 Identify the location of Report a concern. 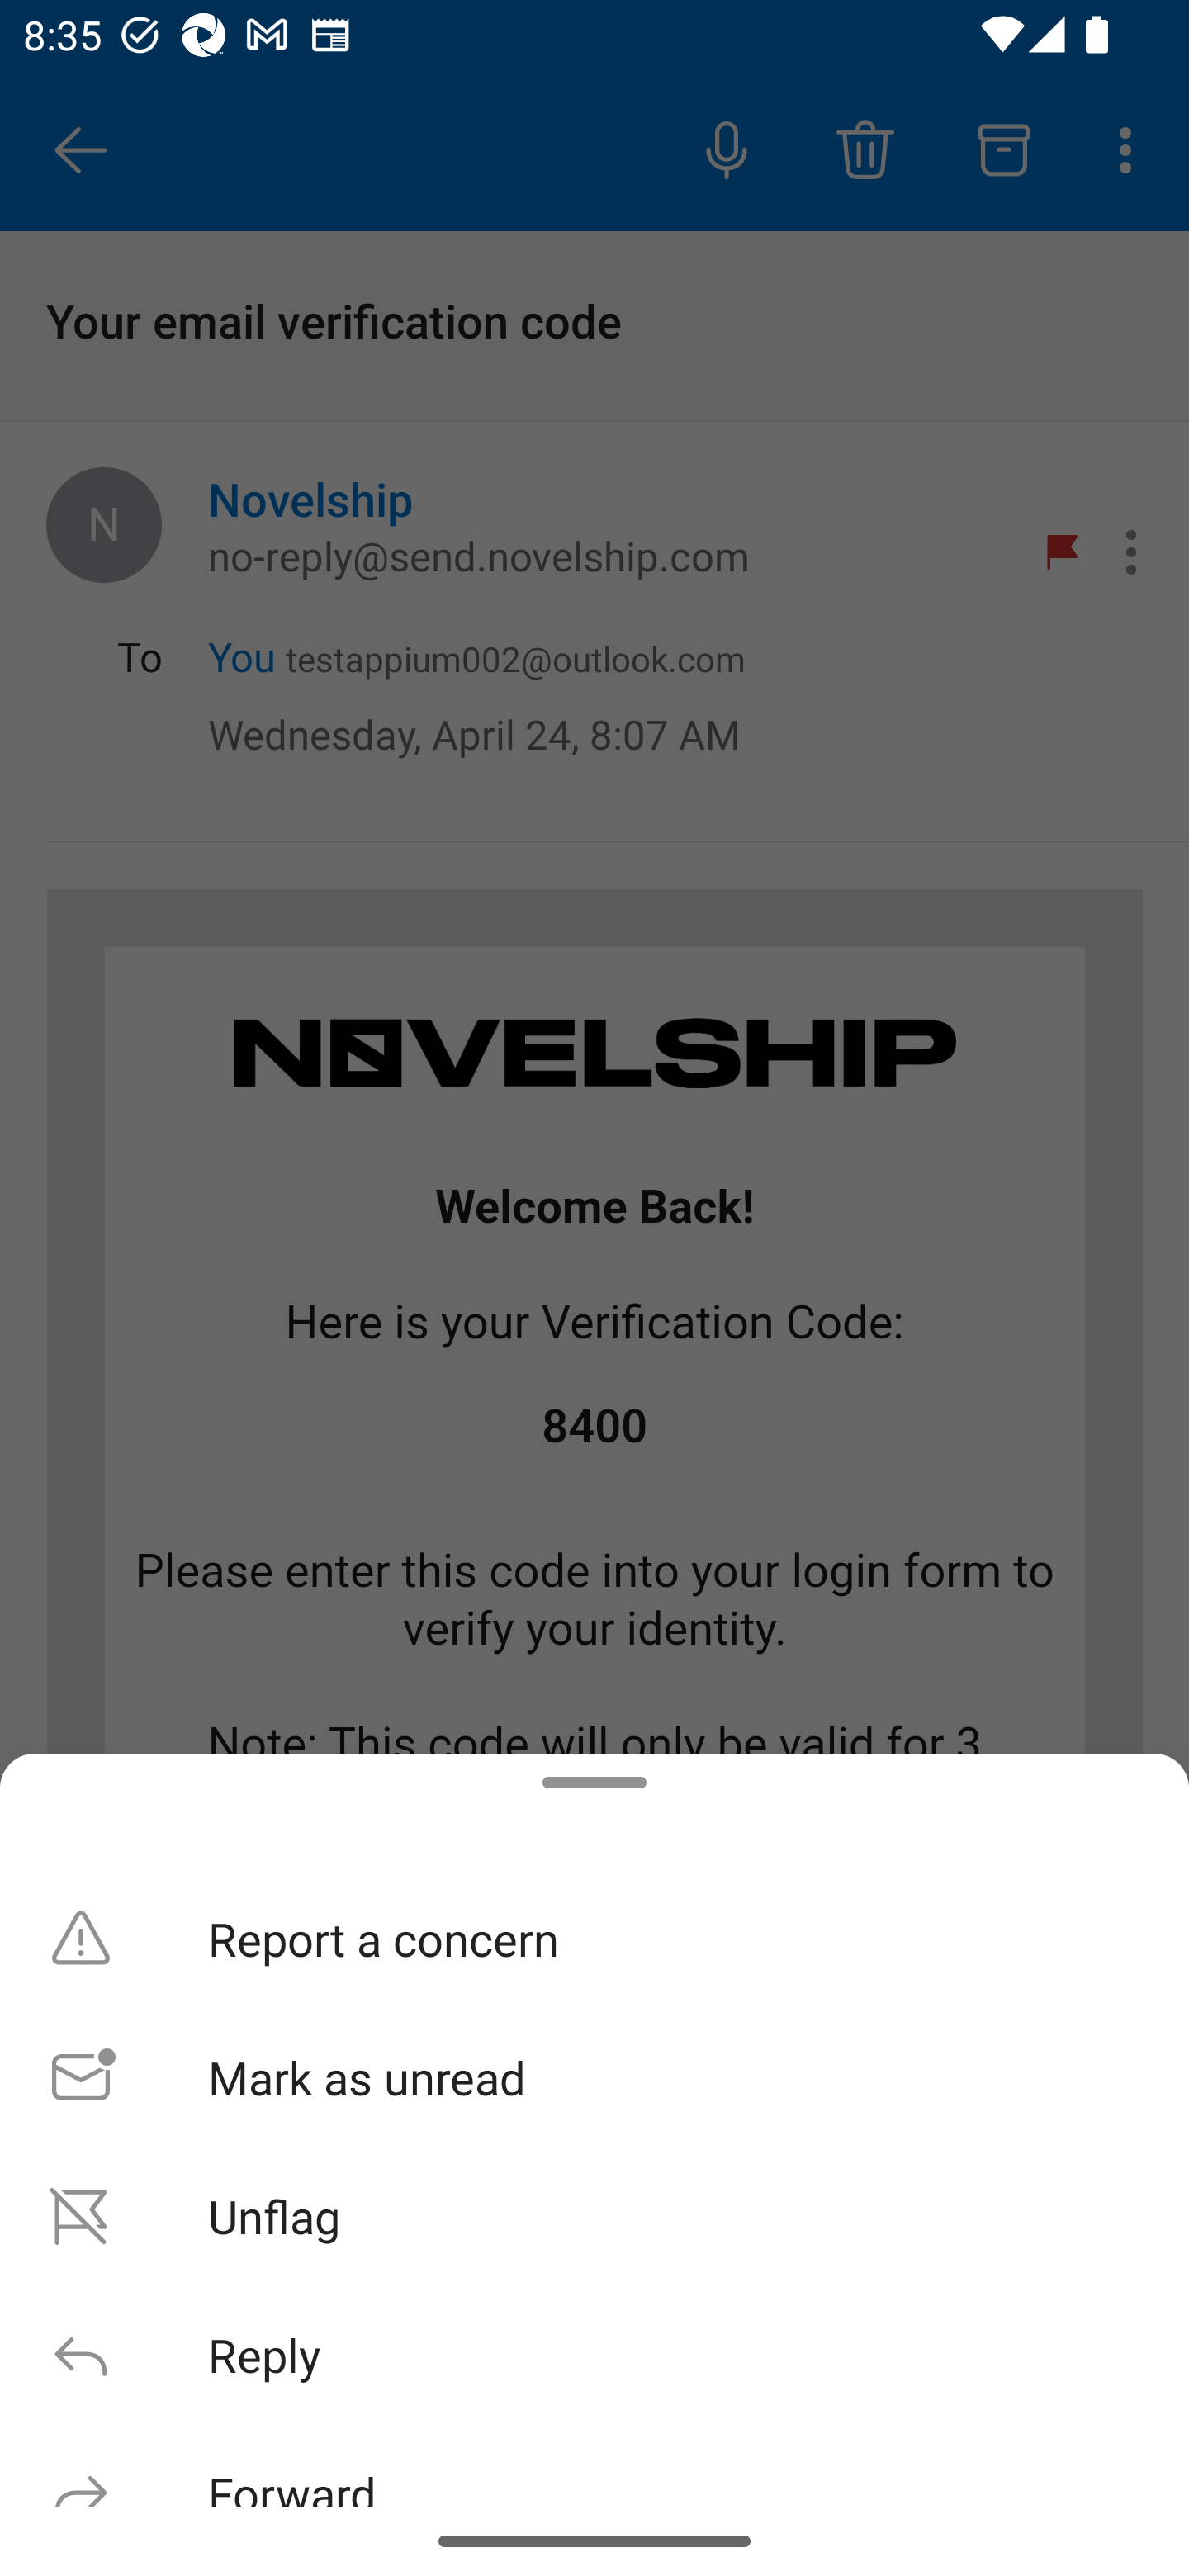
(594, 1939).